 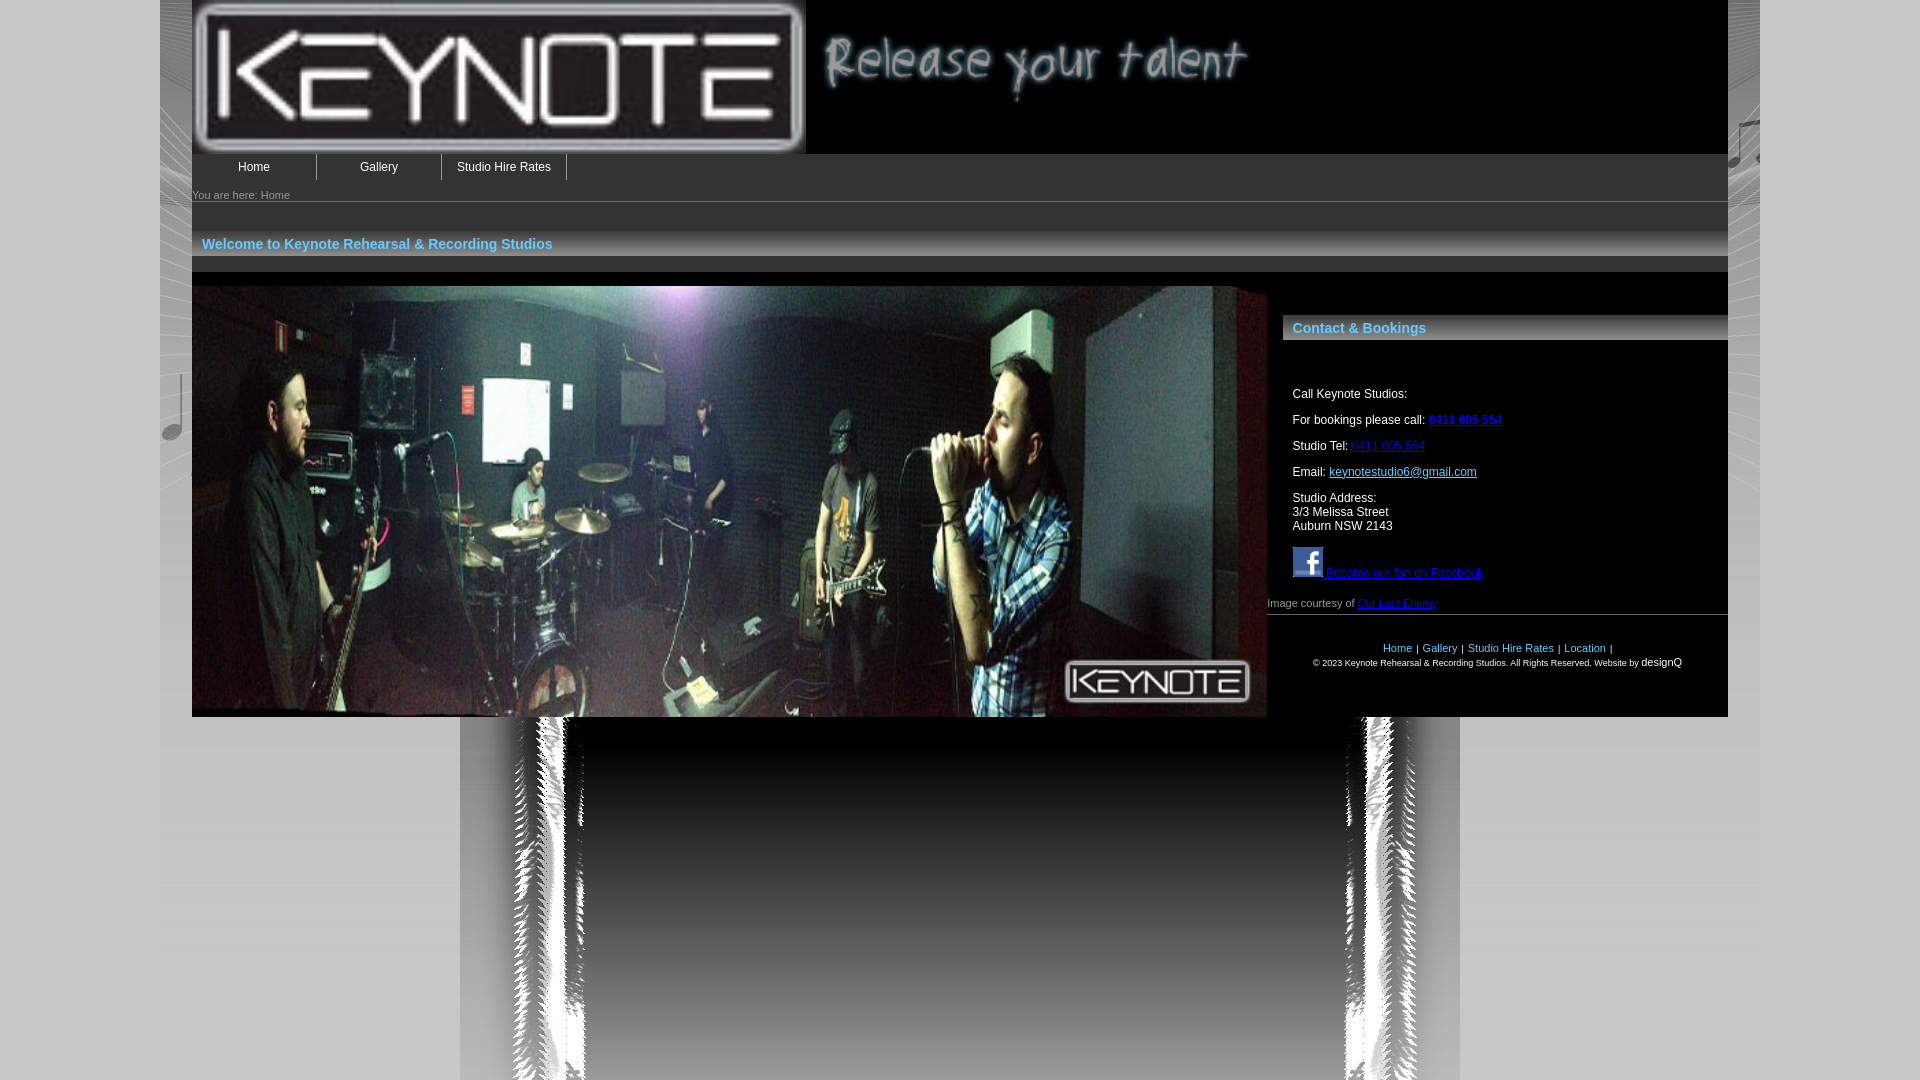 What do you see at coordinates (379, 167) in the screenshot?
I see `Gallery` at bounding box center [379, 167].